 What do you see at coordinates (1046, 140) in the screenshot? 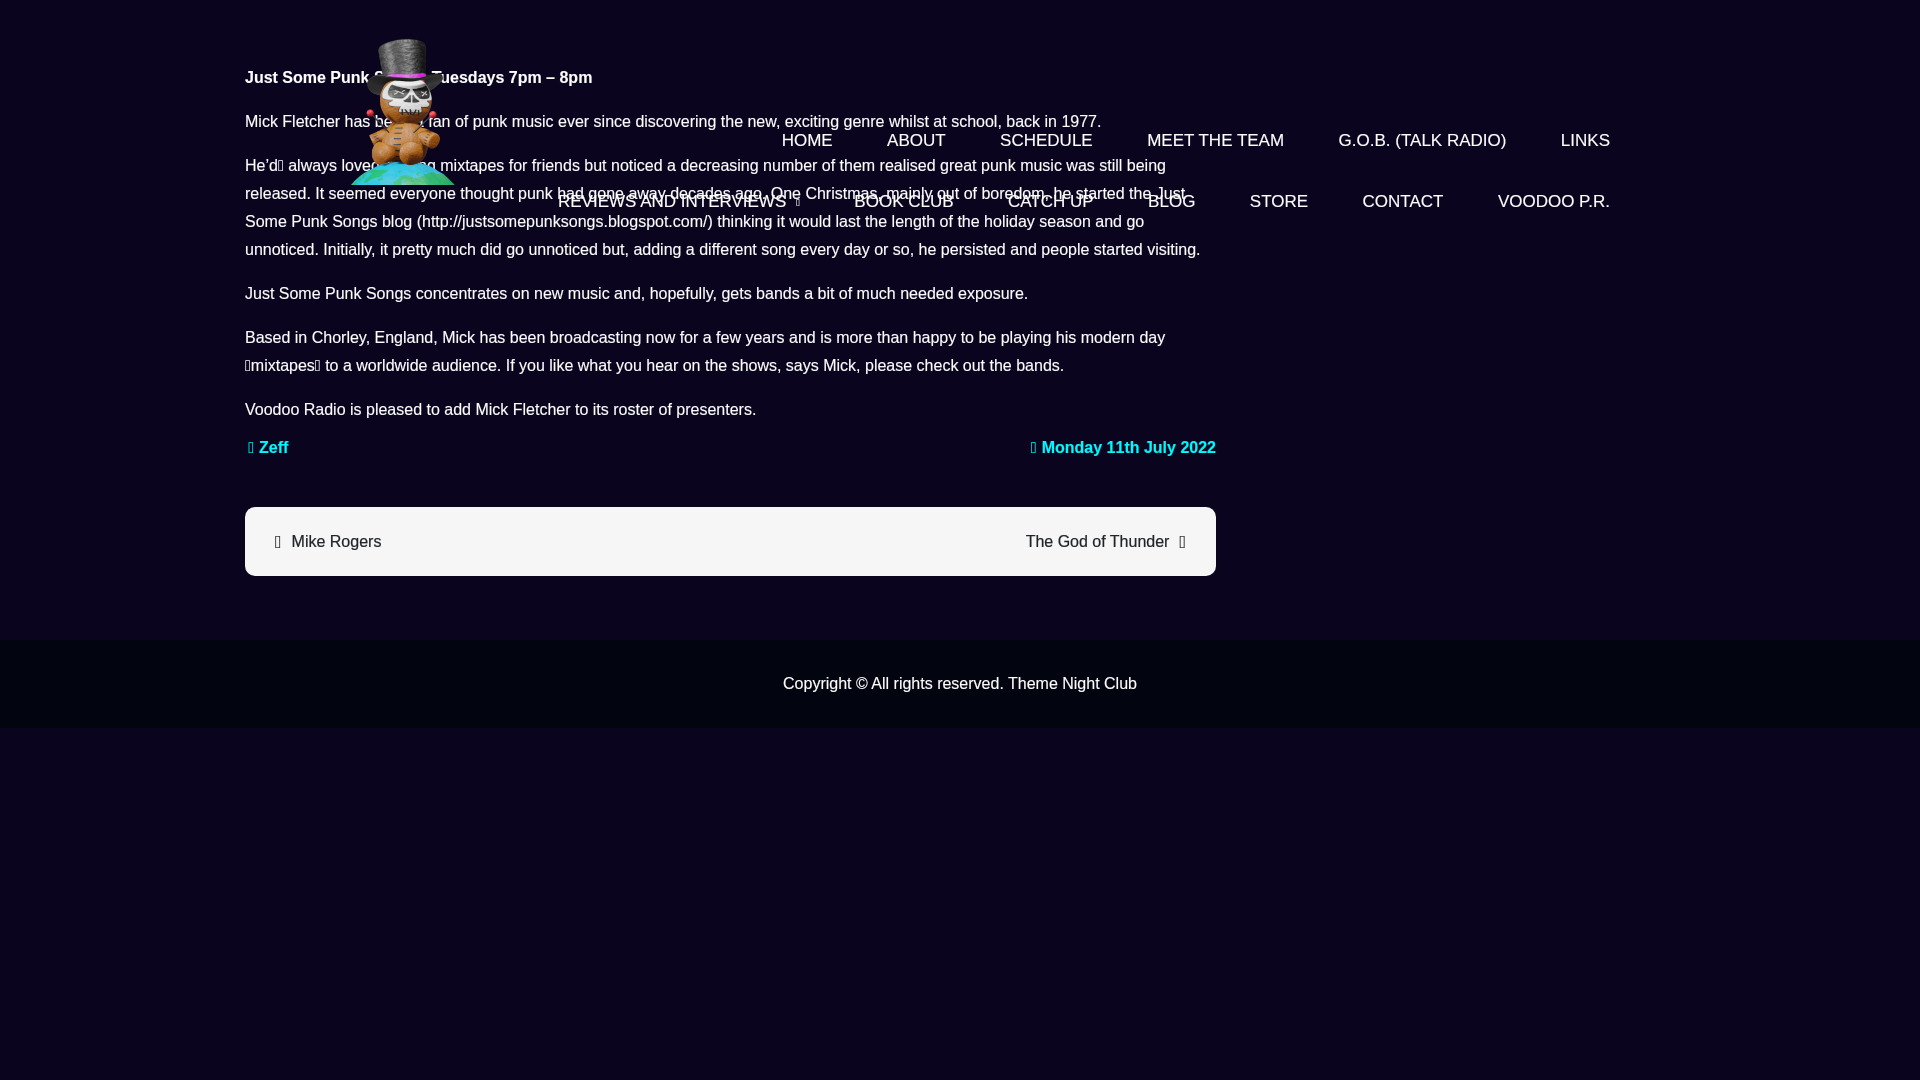
I see `SCHEDULE` at bounding box center [1046, 140].